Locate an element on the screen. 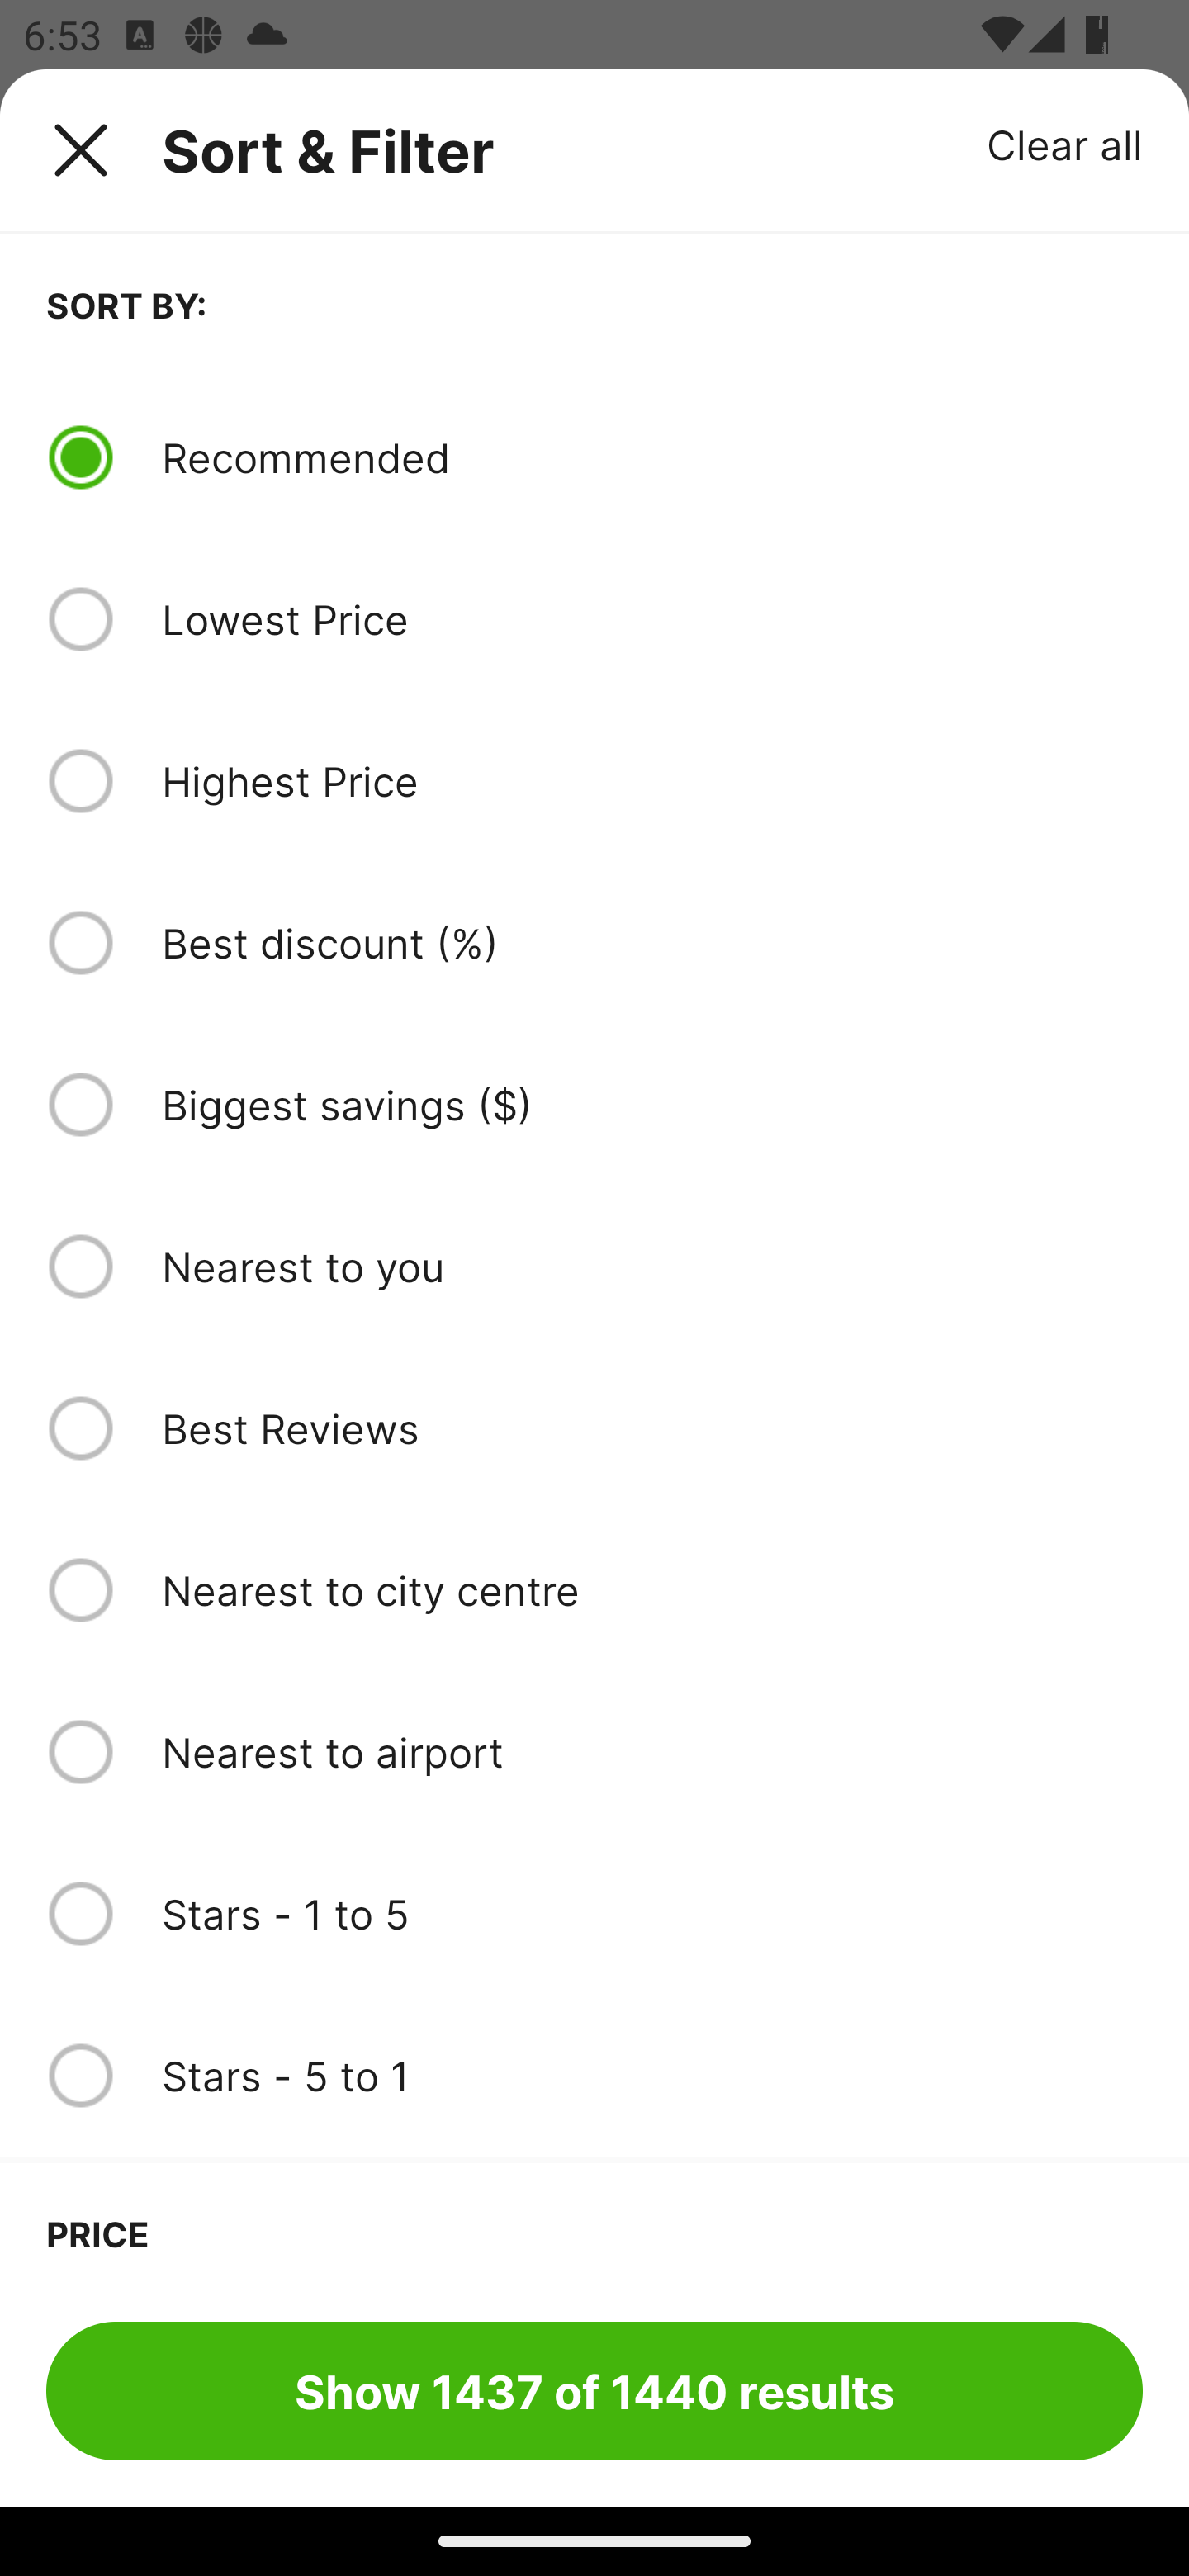 Image resolution: width=1189 pixels, height=2576 pixels. Best Reviews is located at coordinates (651, 1428).